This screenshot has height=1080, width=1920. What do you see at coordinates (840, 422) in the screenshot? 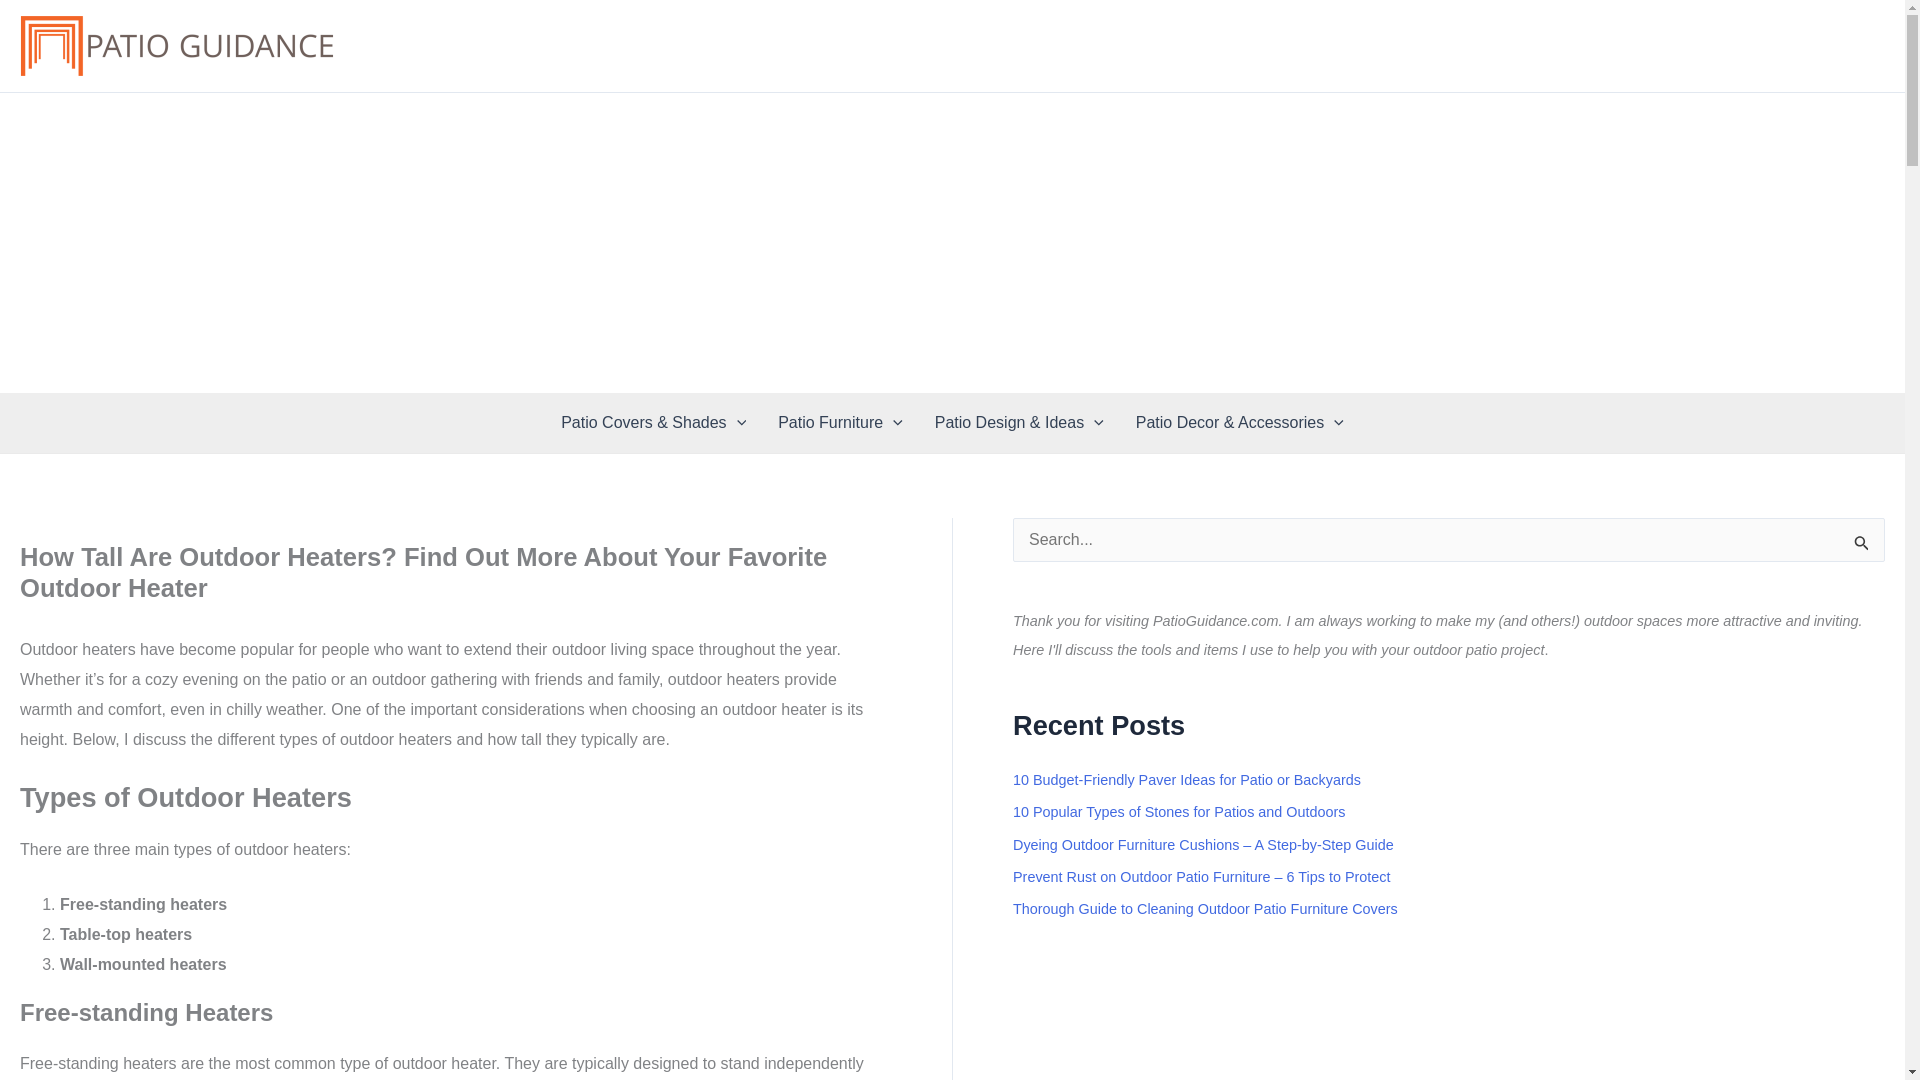
I see `Patio Furniture` at bounding box center [840, 422].